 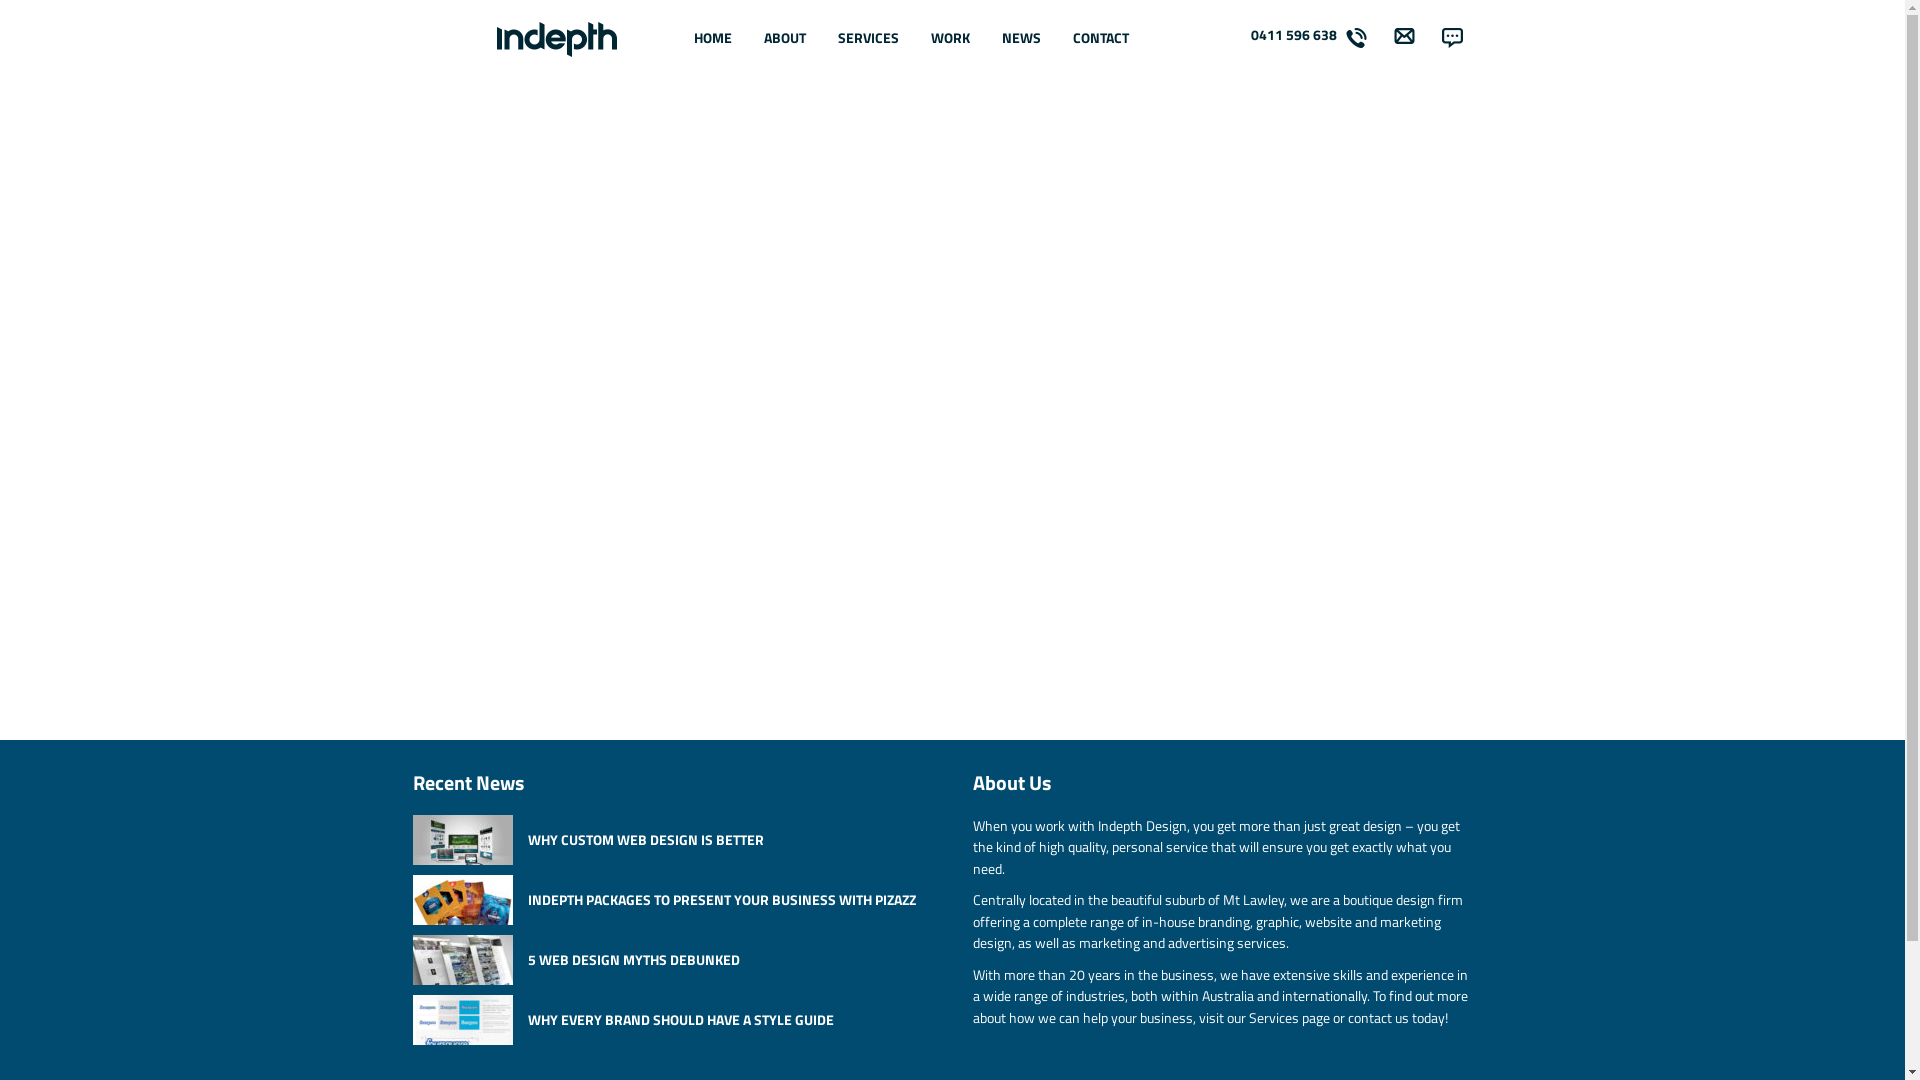 What do you see at coordinates (682, 959) in the screenshot?
I see `5 WEB DESIGN MYTHS DEBUNKED` at bounding box center [682, 959].